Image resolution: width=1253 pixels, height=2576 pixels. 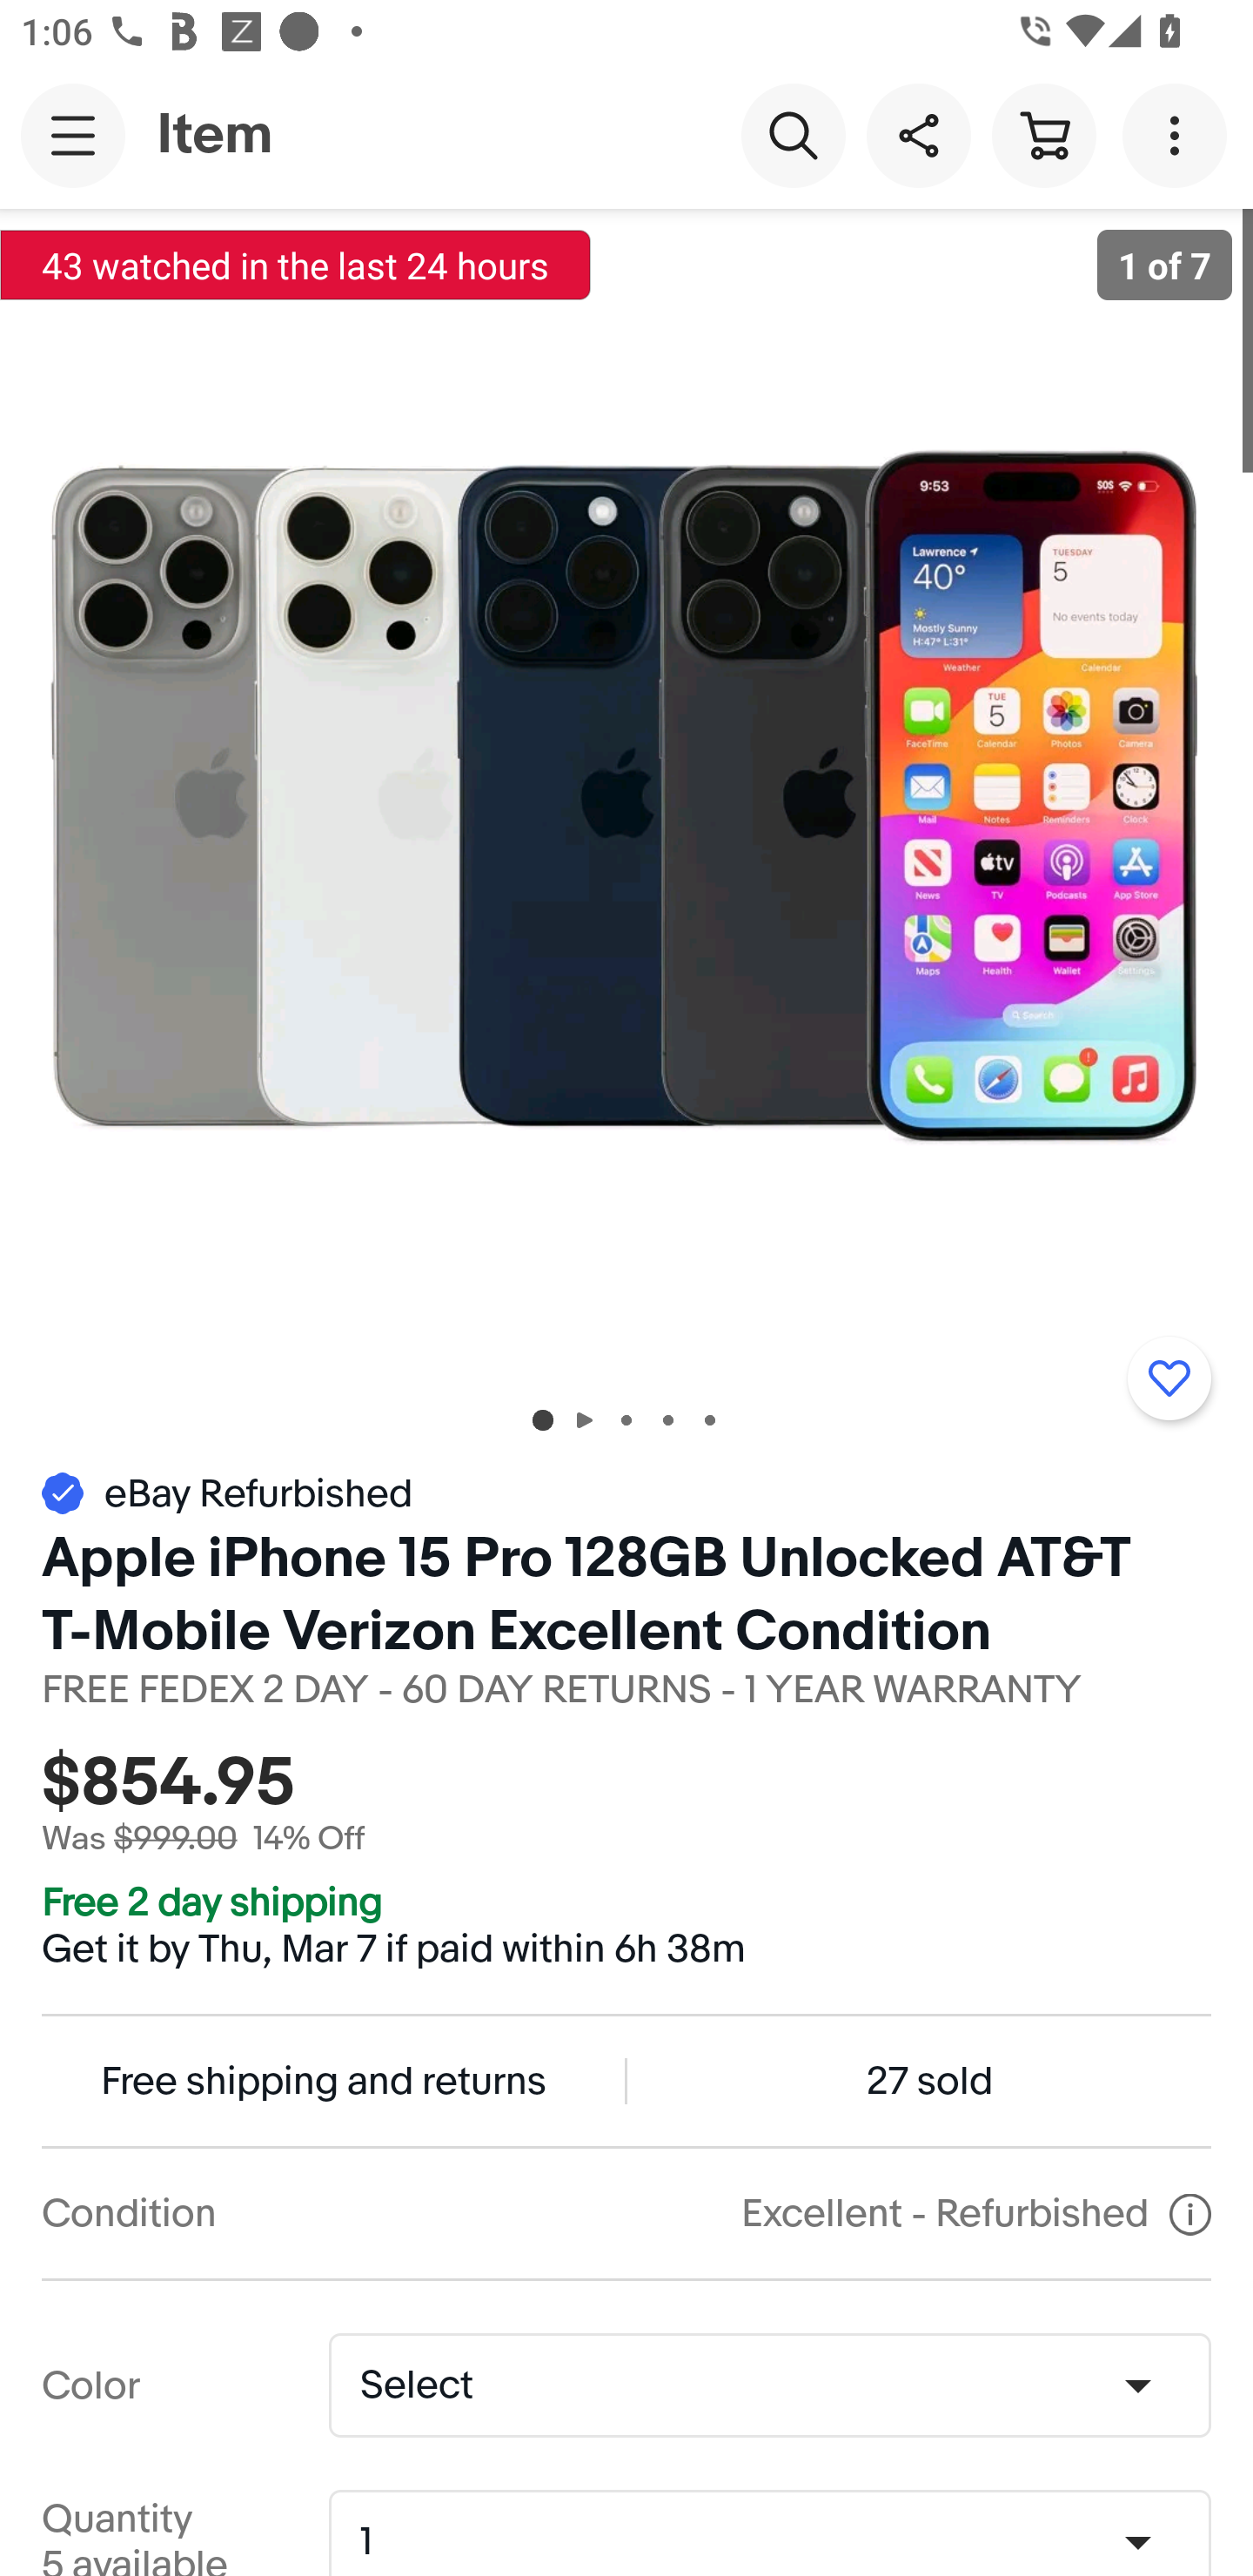 I want to click on Color,No selection Select, so click(x=769, y=2385).